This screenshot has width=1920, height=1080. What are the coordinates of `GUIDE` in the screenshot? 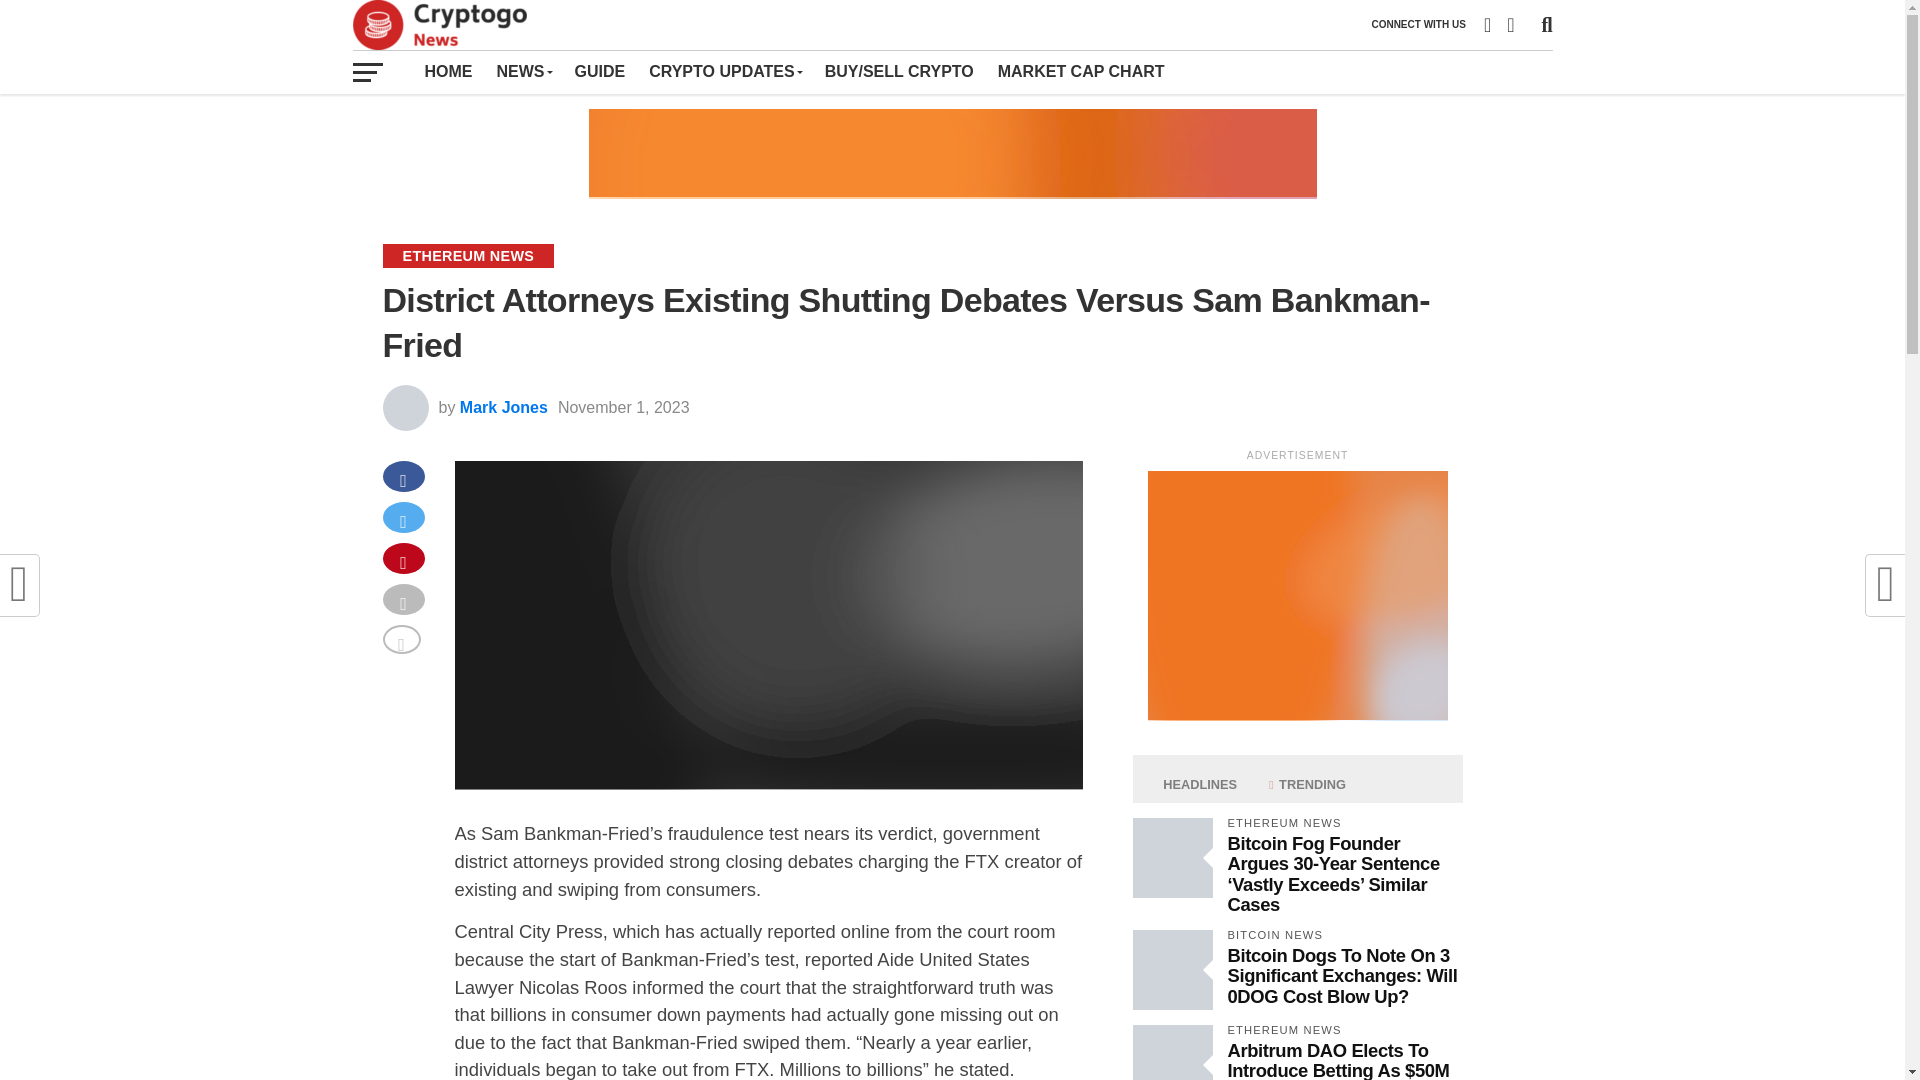 It's located at (600, 71).